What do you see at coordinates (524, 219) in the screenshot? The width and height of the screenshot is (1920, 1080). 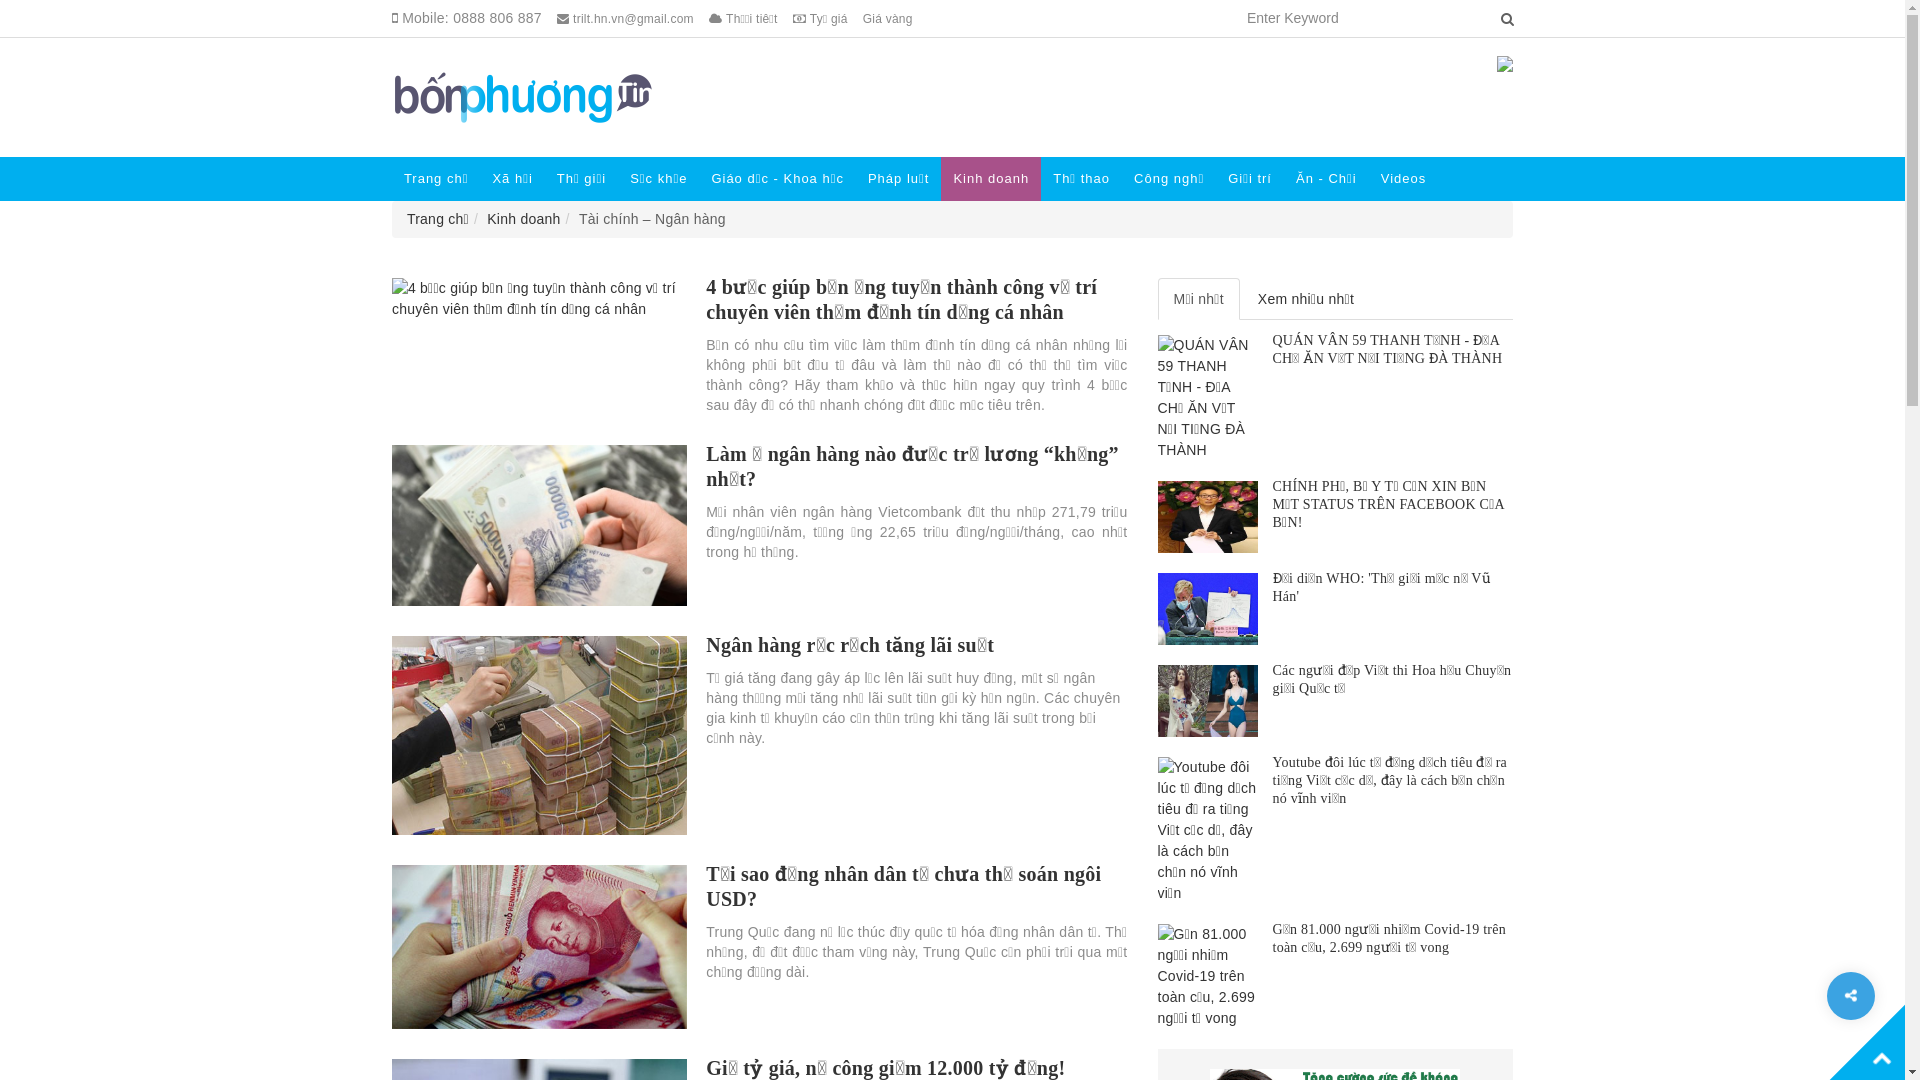 I see `Kinh doanh` at bounding box center [524, 219].